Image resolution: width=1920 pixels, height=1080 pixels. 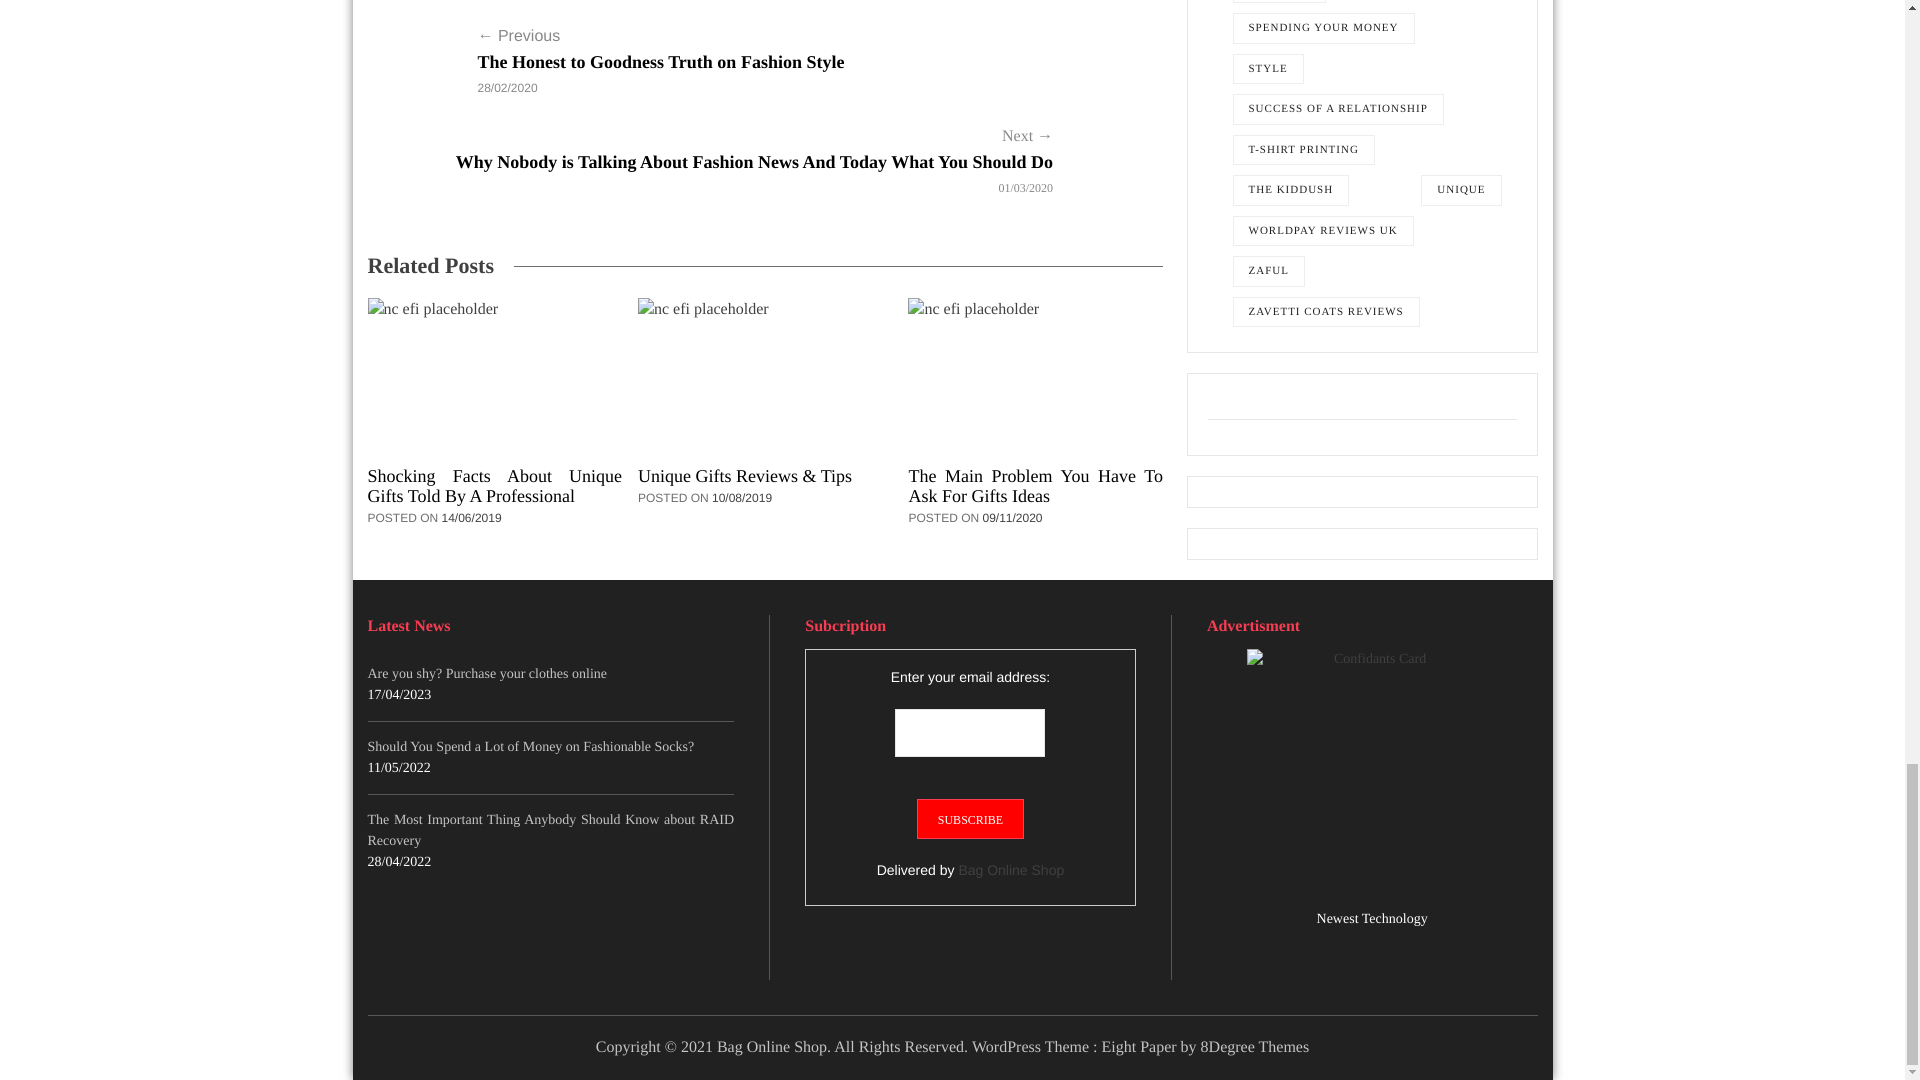 I want to click on Shocking Facts About Unique Gifts Told By A Professional, so click(x=495, y=374).